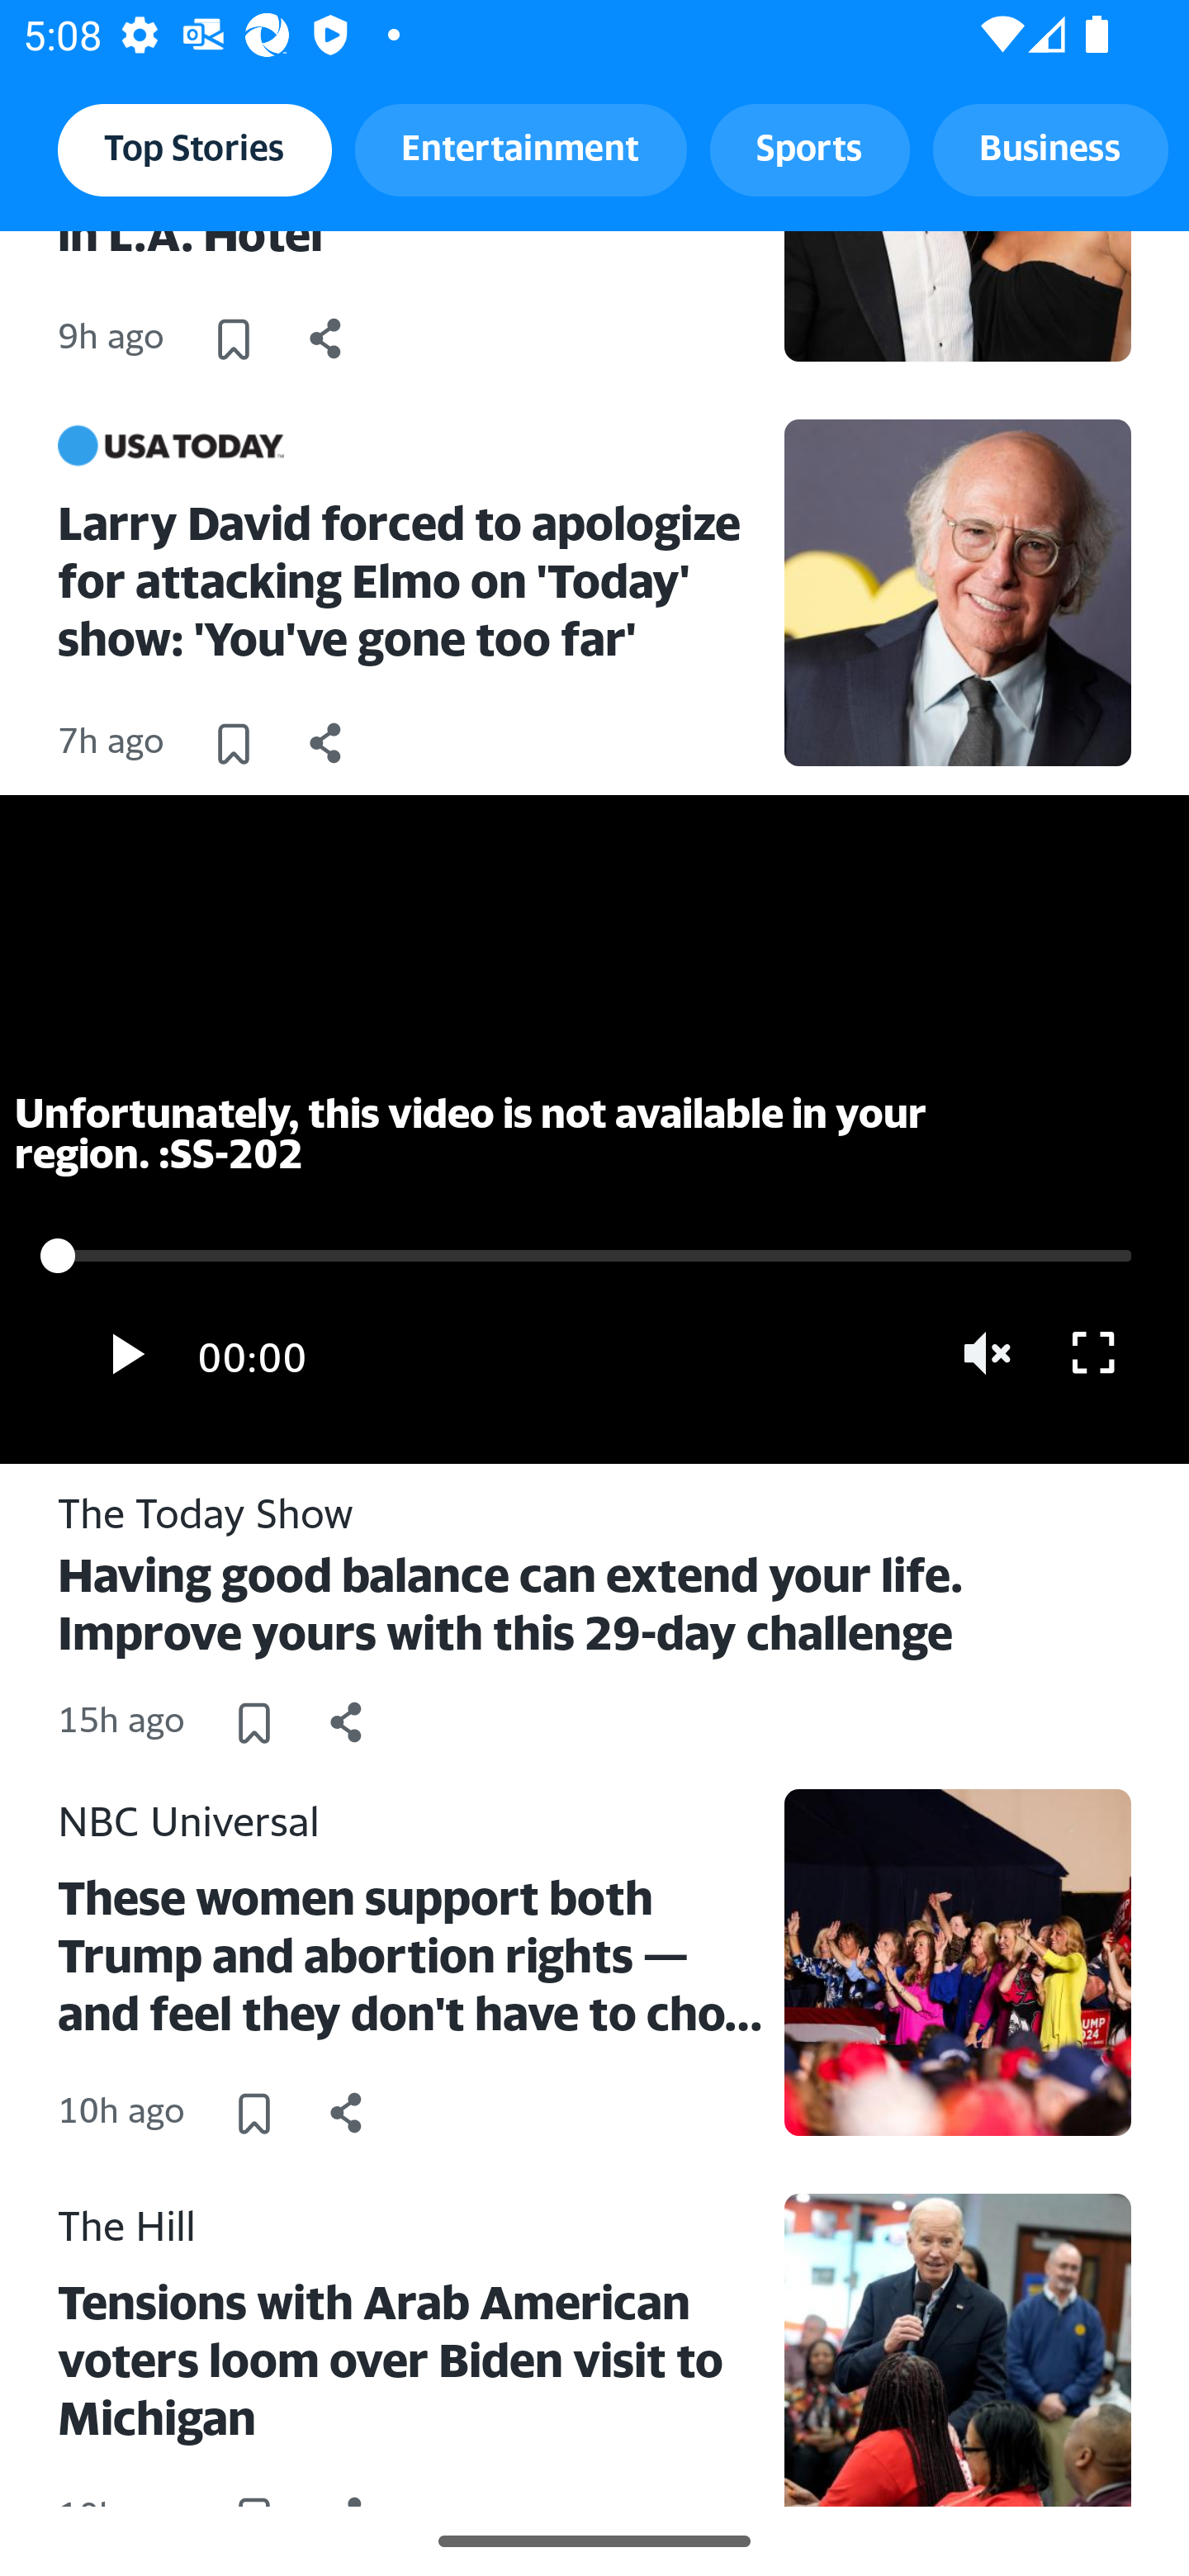 The height and width of the screenshot is (2576, 1189). I want to click on Save this article, so click(253, 2112).